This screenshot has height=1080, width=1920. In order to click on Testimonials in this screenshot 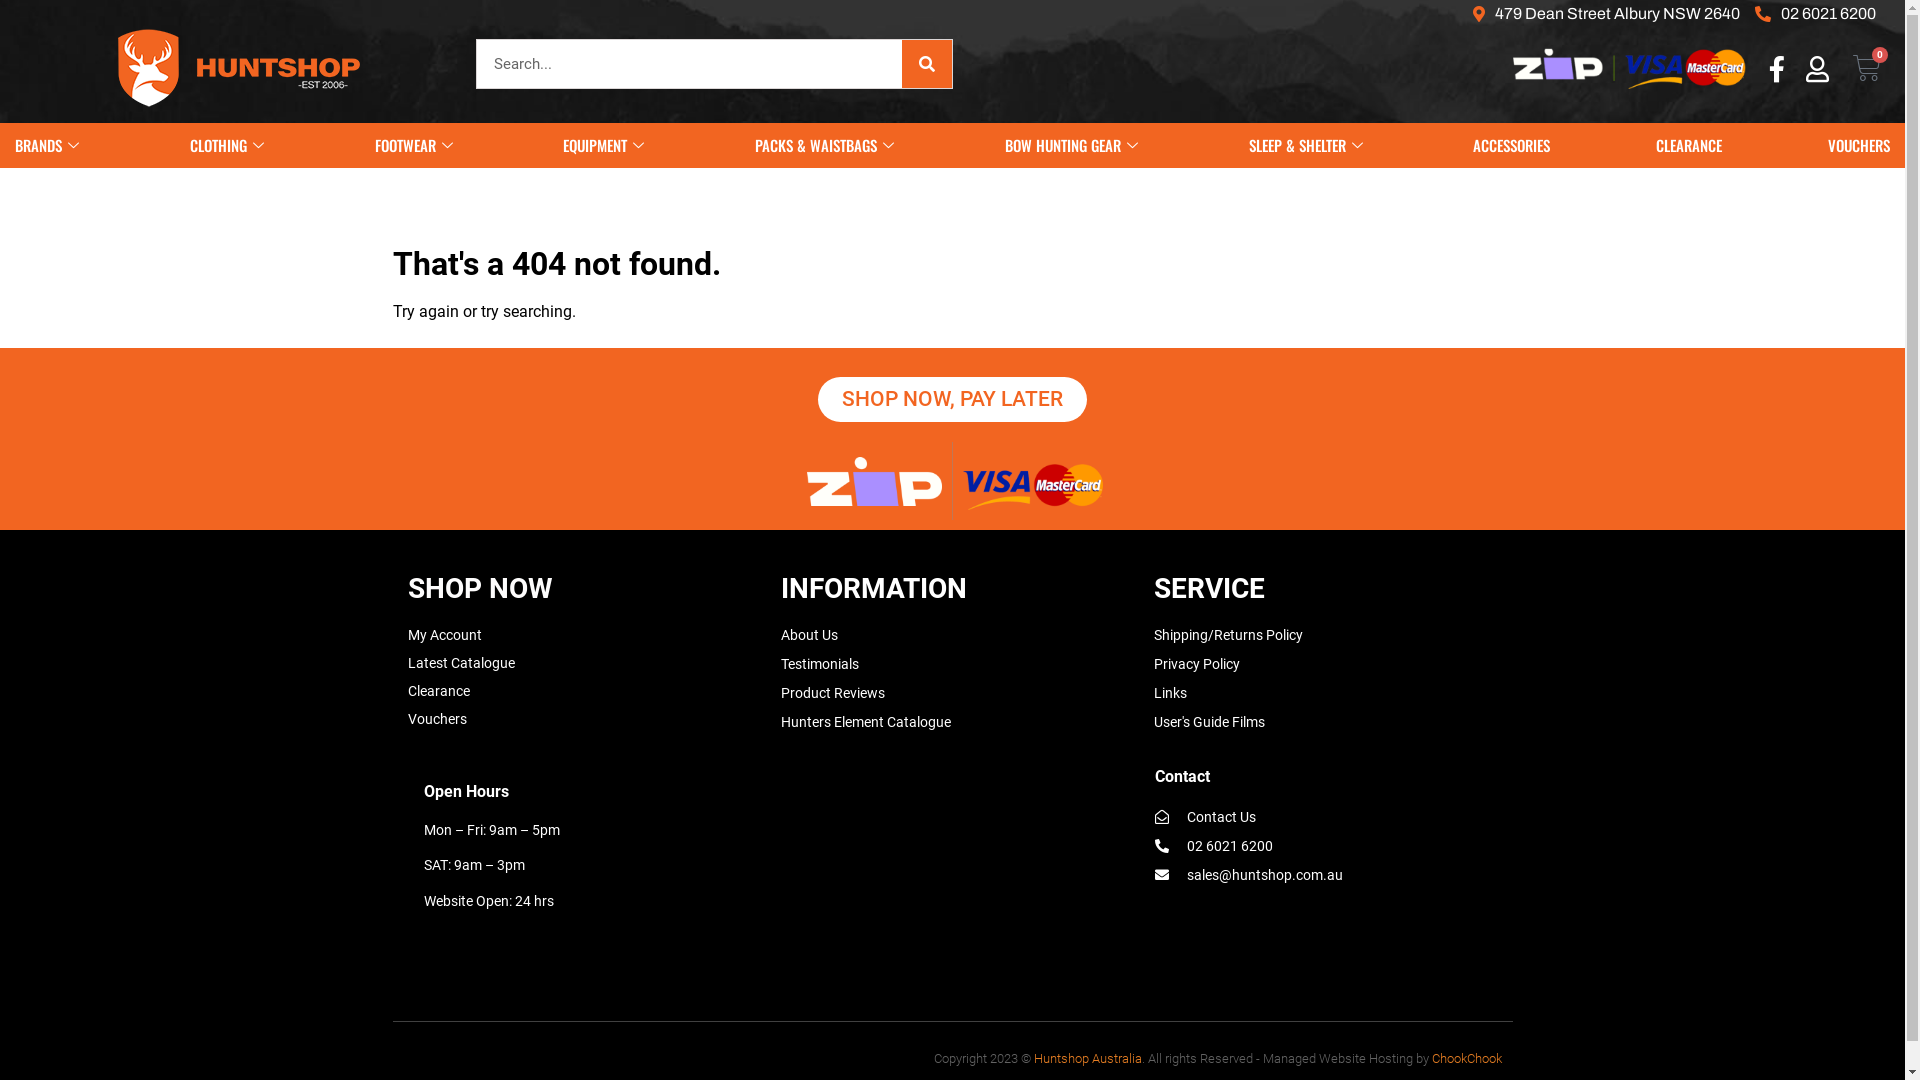, I will do `click(820, 664)`.